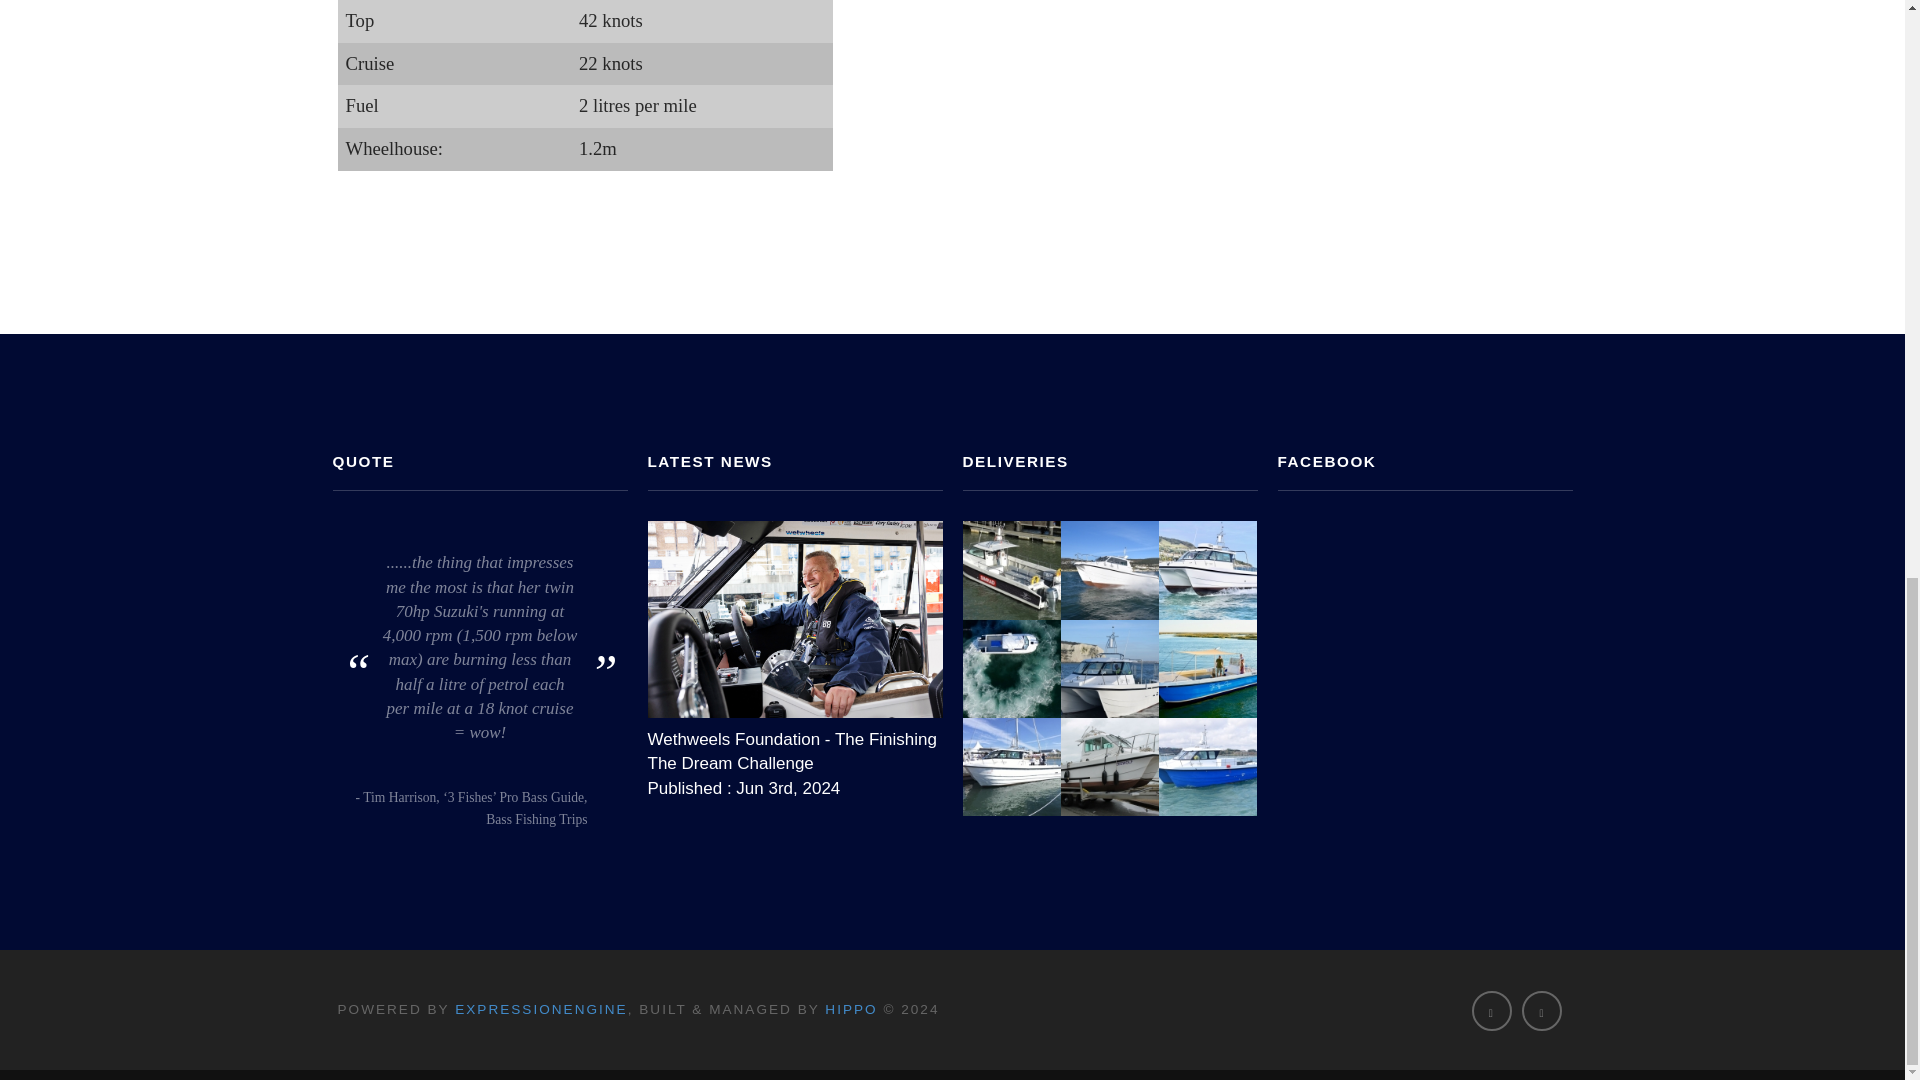 Image resolution: width=1920 pixels, height=1080 pixels. Describe the element at coordinates (851, 1010) in the screenshot. I see `HIPPO` at that location.